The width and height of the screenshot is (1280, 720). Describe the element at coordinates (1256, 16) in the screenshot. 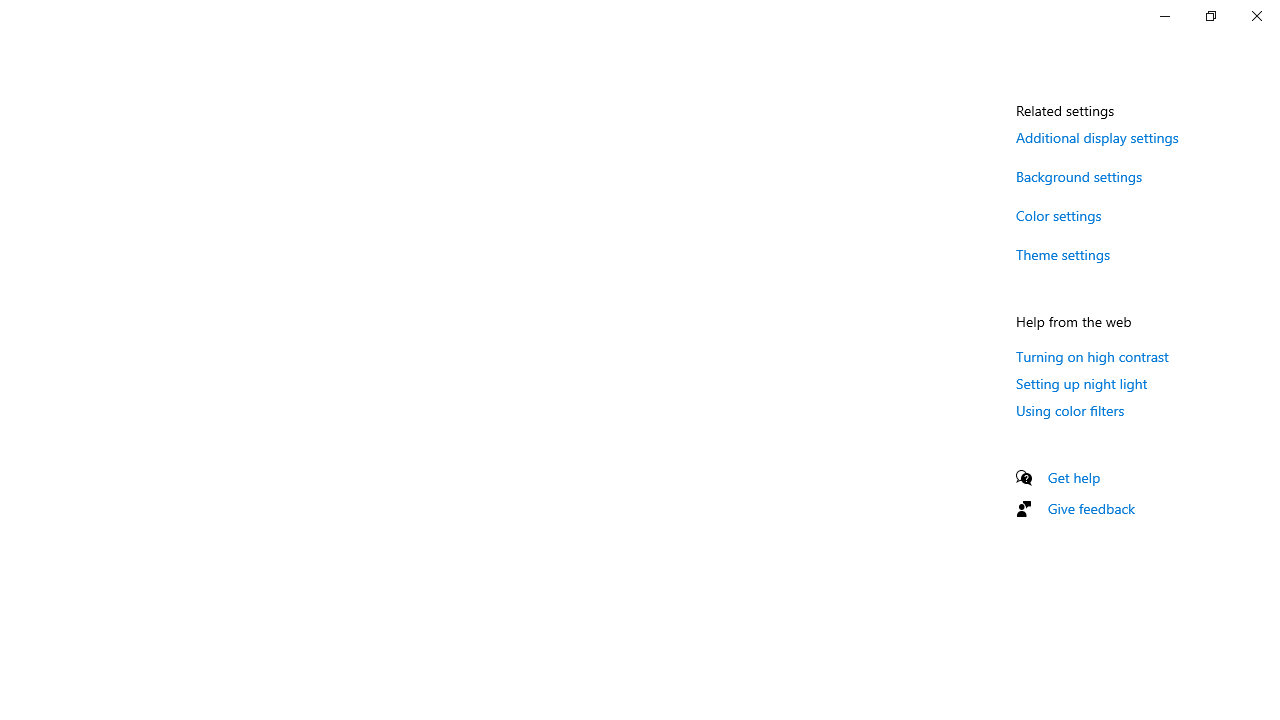

I see `Close Settings` at that location.